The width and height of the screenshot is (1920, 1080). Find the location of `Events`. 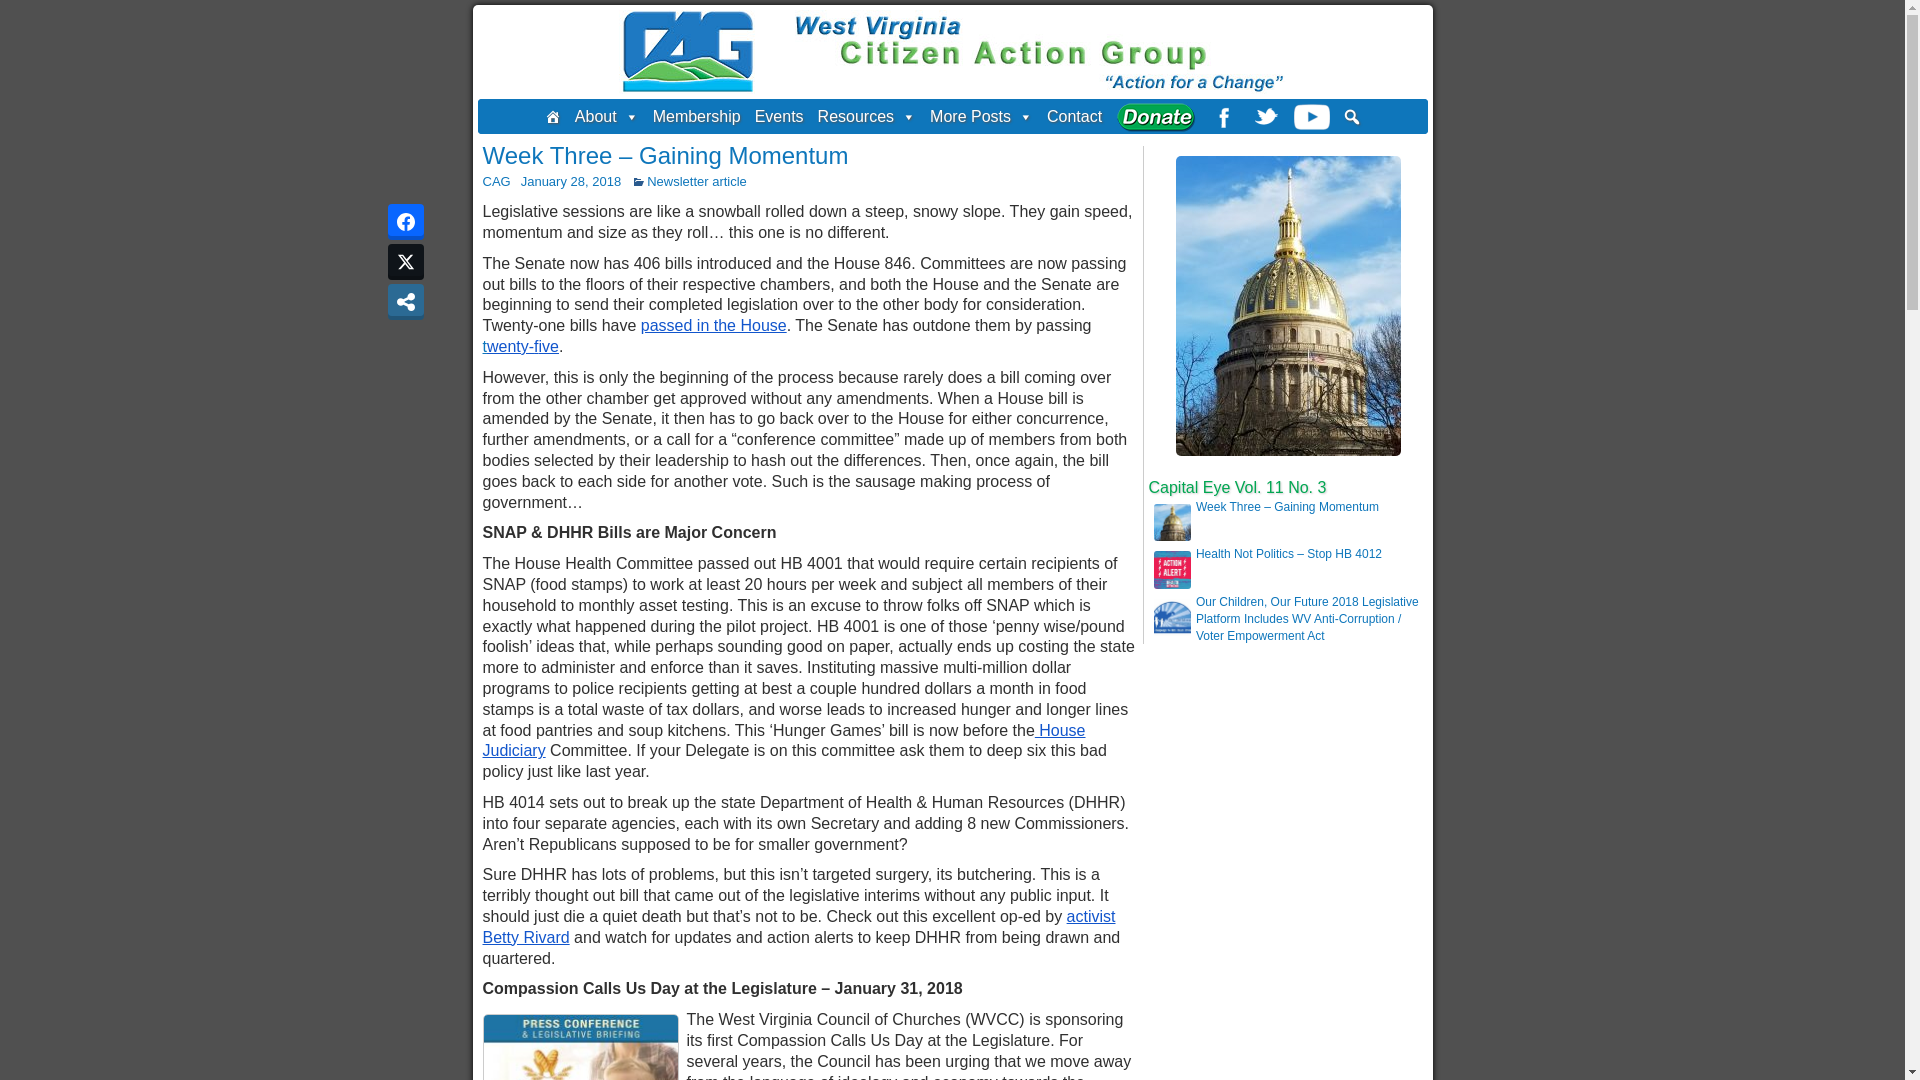

Events is located at coordinates (779, 116).